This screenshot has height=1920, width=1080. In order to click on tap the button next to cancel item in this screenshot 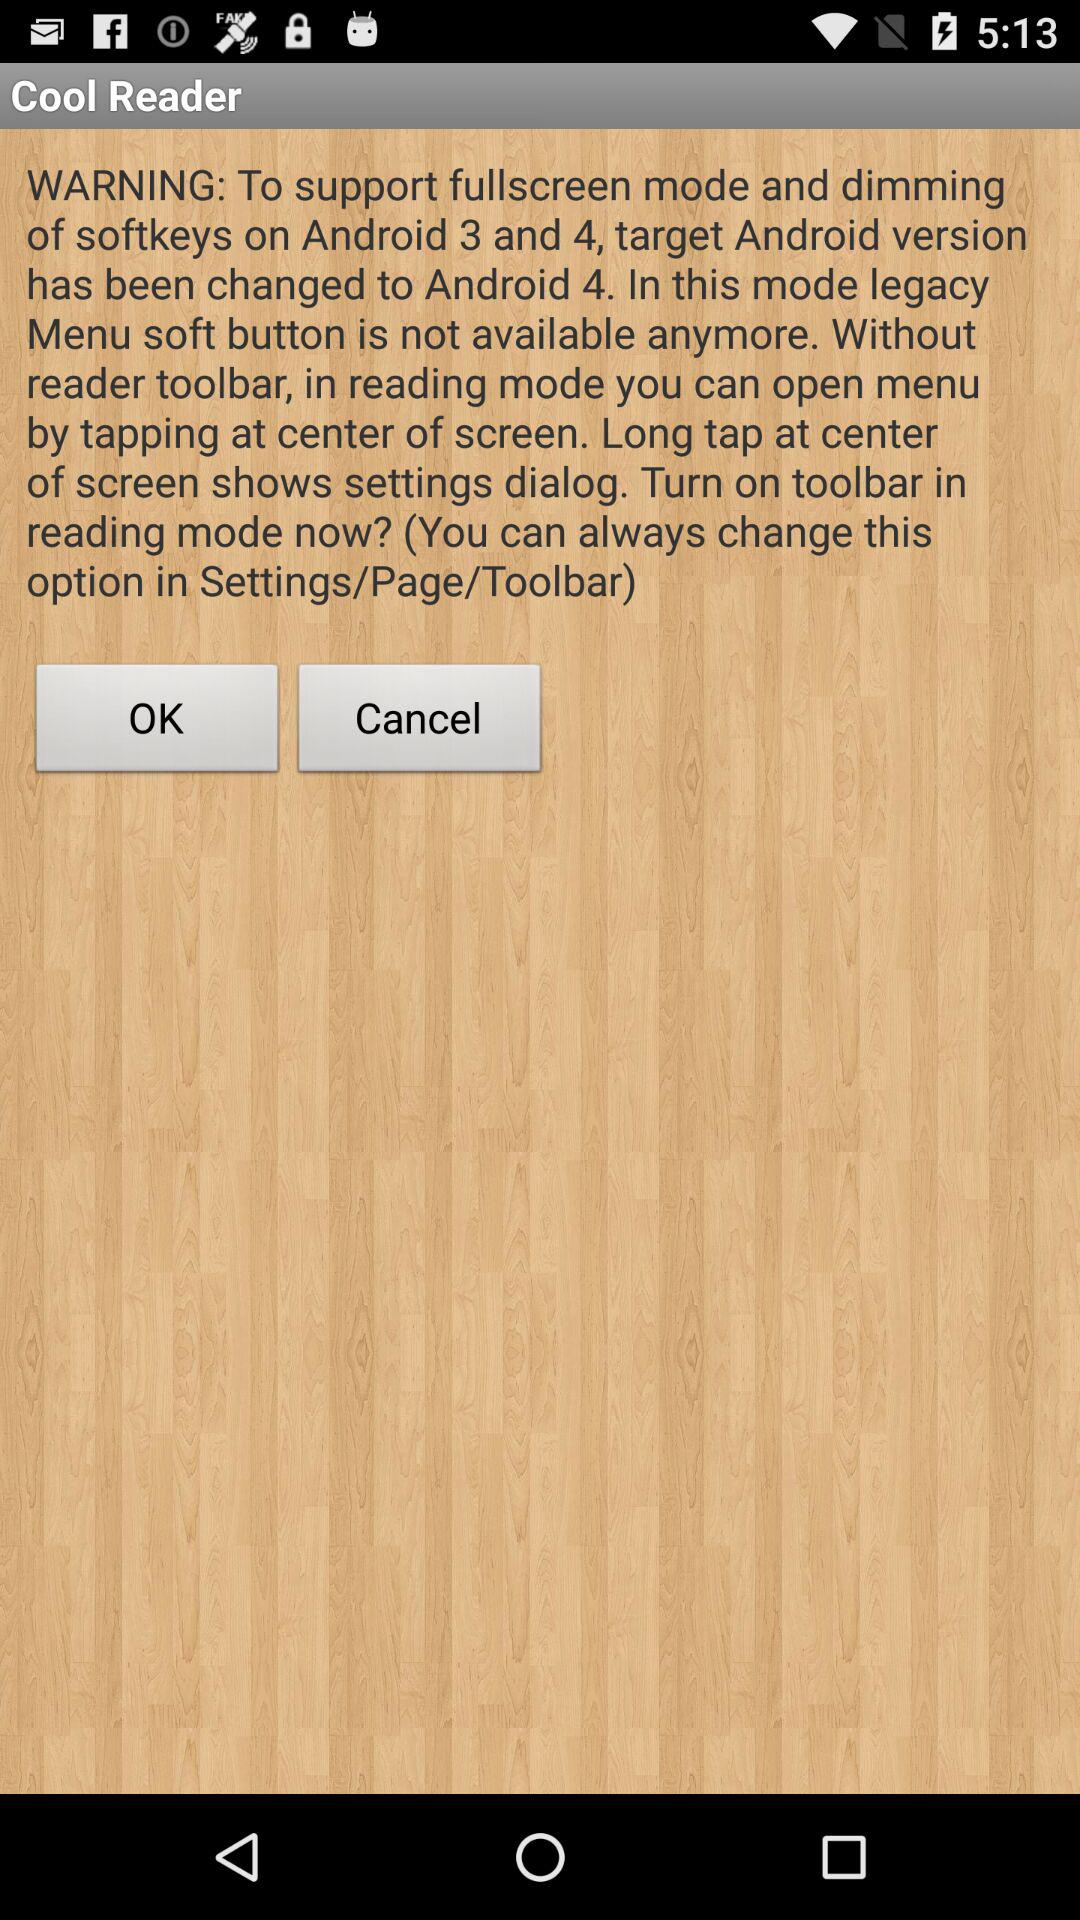, I will do `click(157, 723)`.